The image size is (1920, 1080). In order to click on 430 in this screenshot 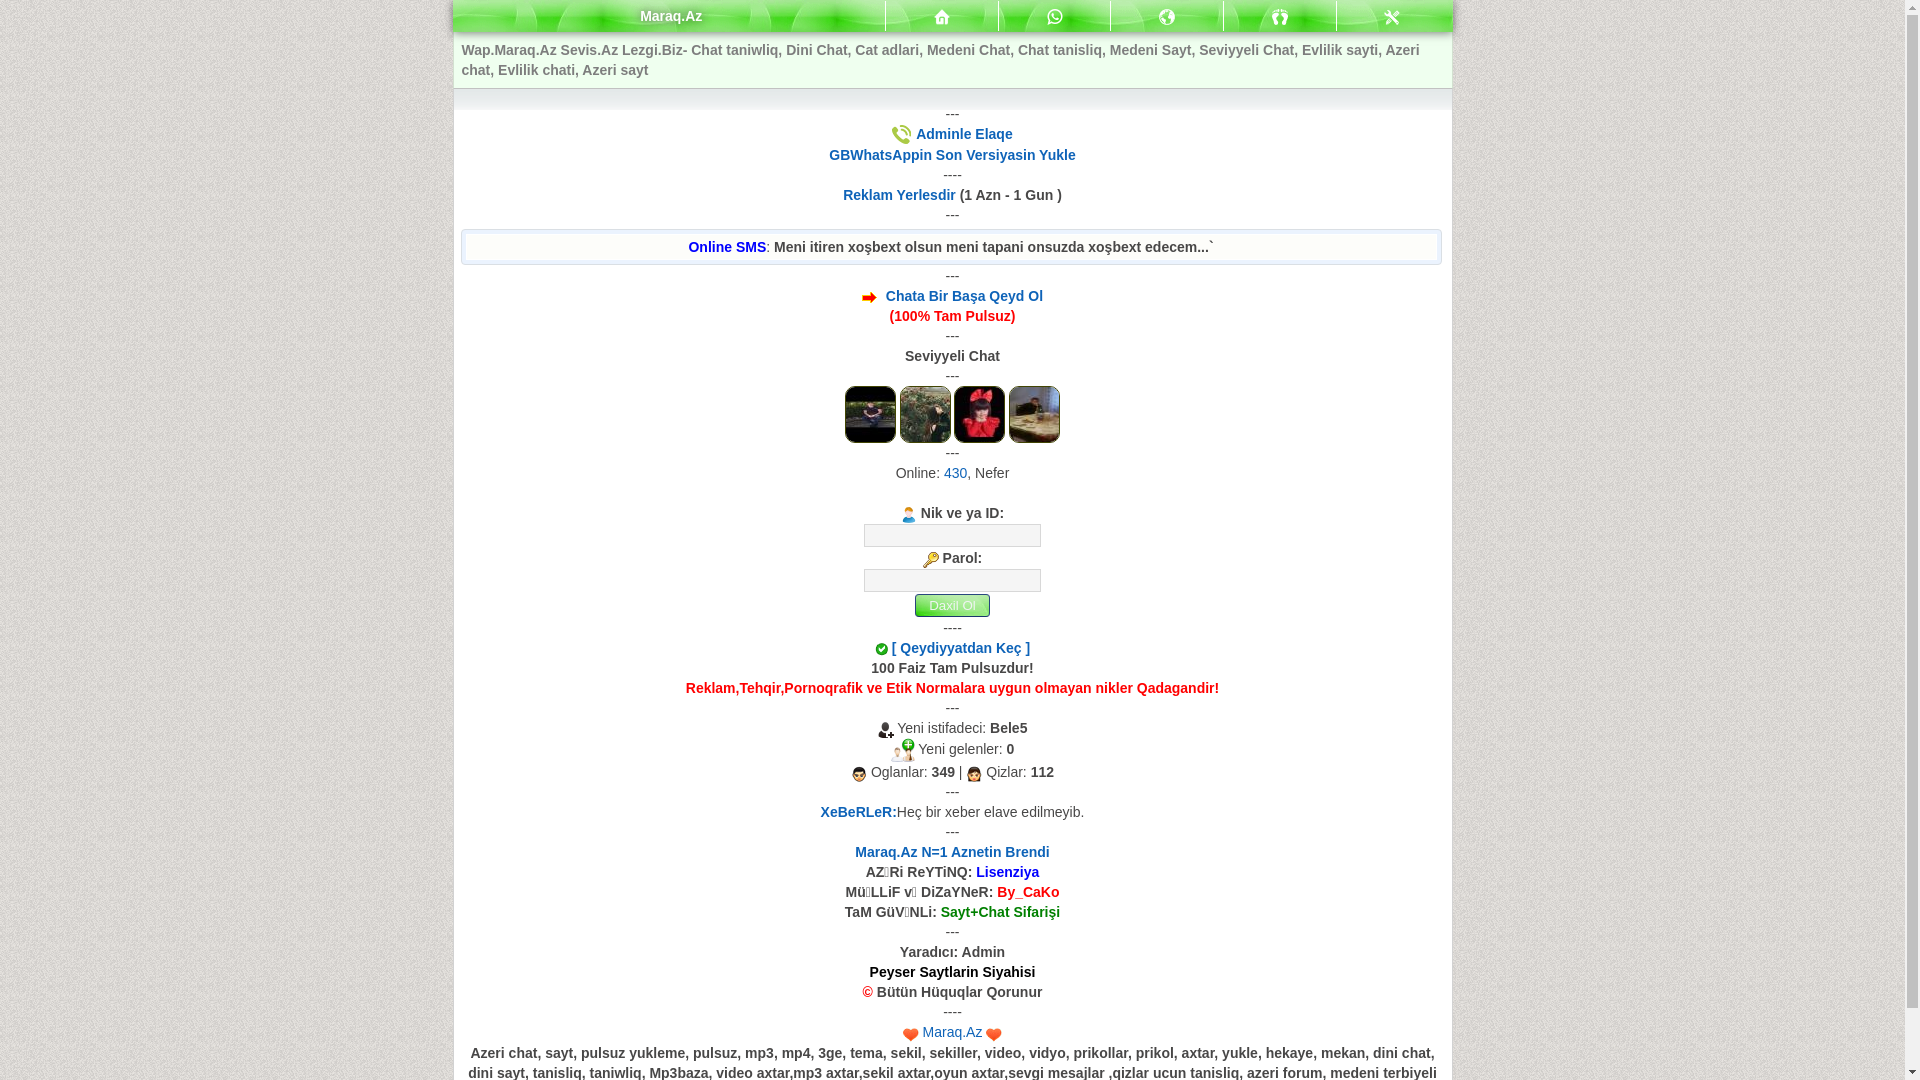, I will do `click(956, 473)`.